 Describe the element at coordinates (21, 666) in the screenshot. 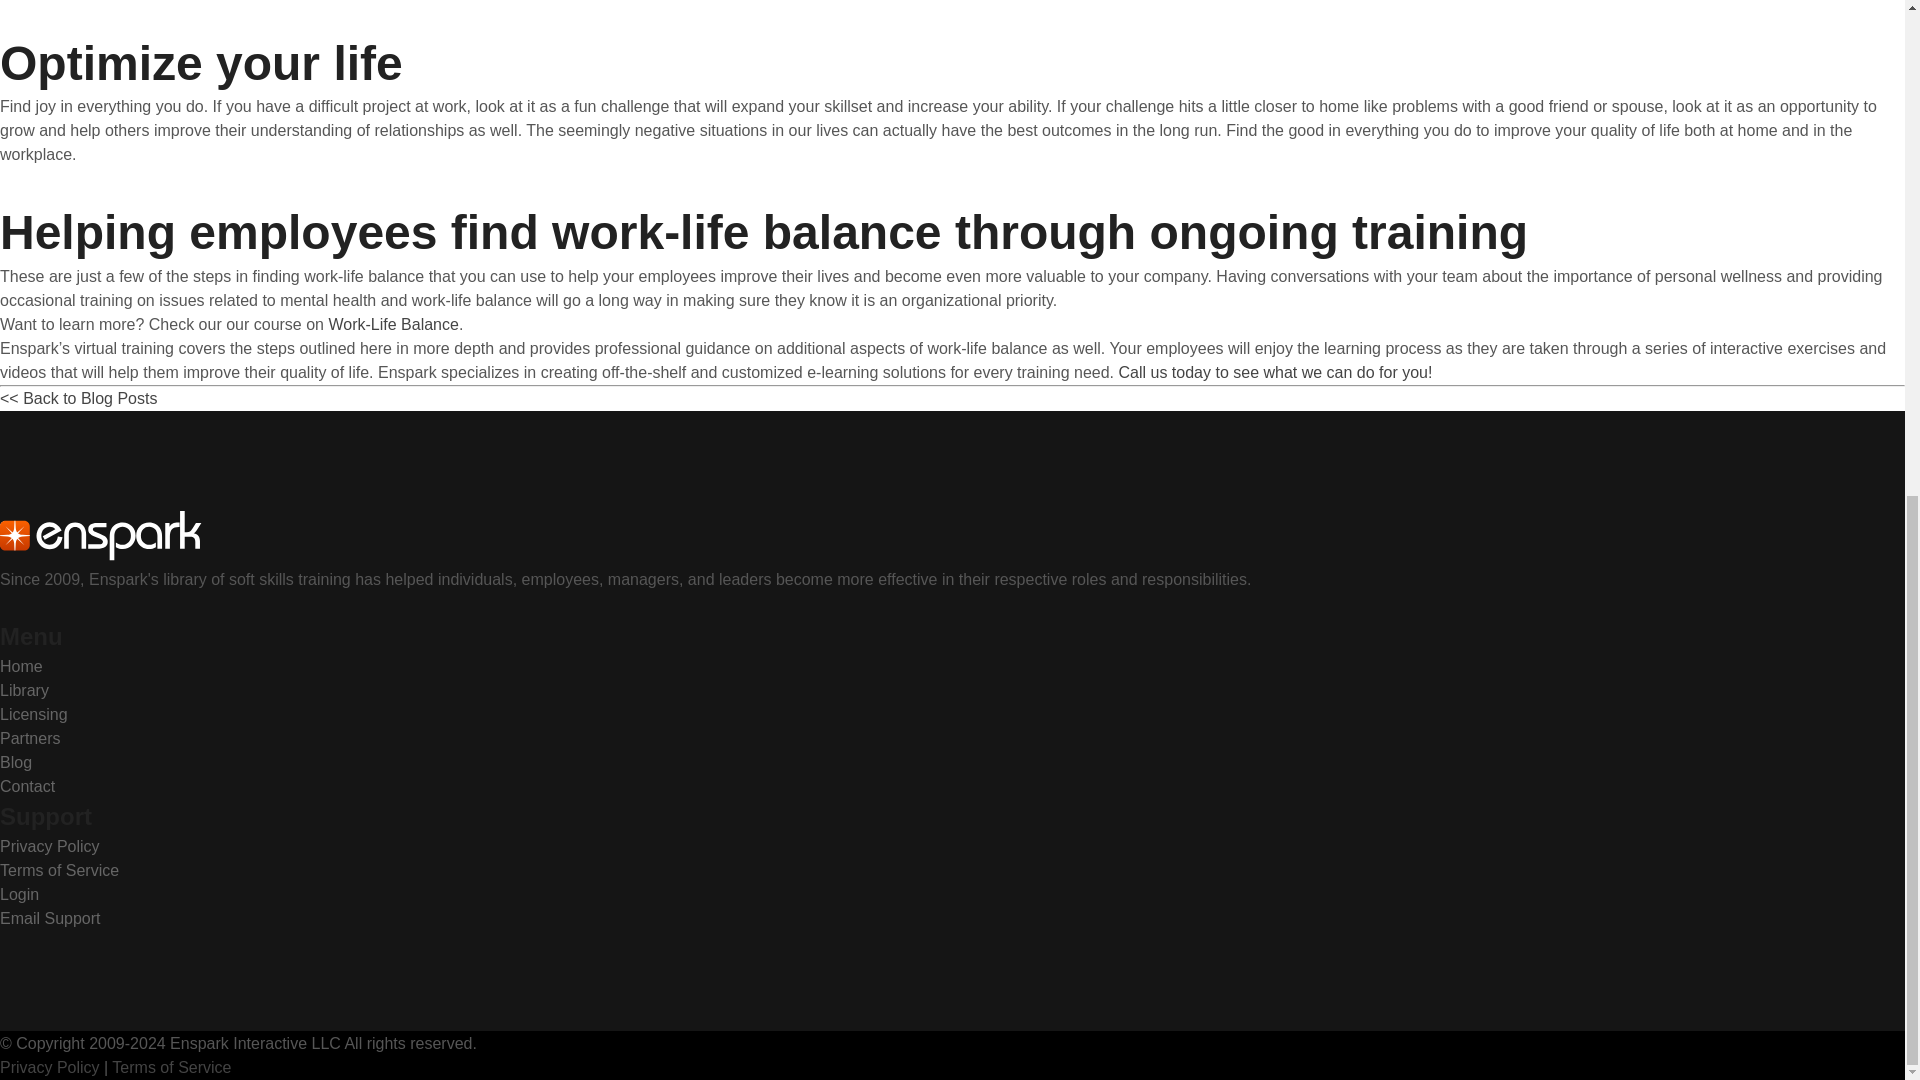

I see `Home` at that location.